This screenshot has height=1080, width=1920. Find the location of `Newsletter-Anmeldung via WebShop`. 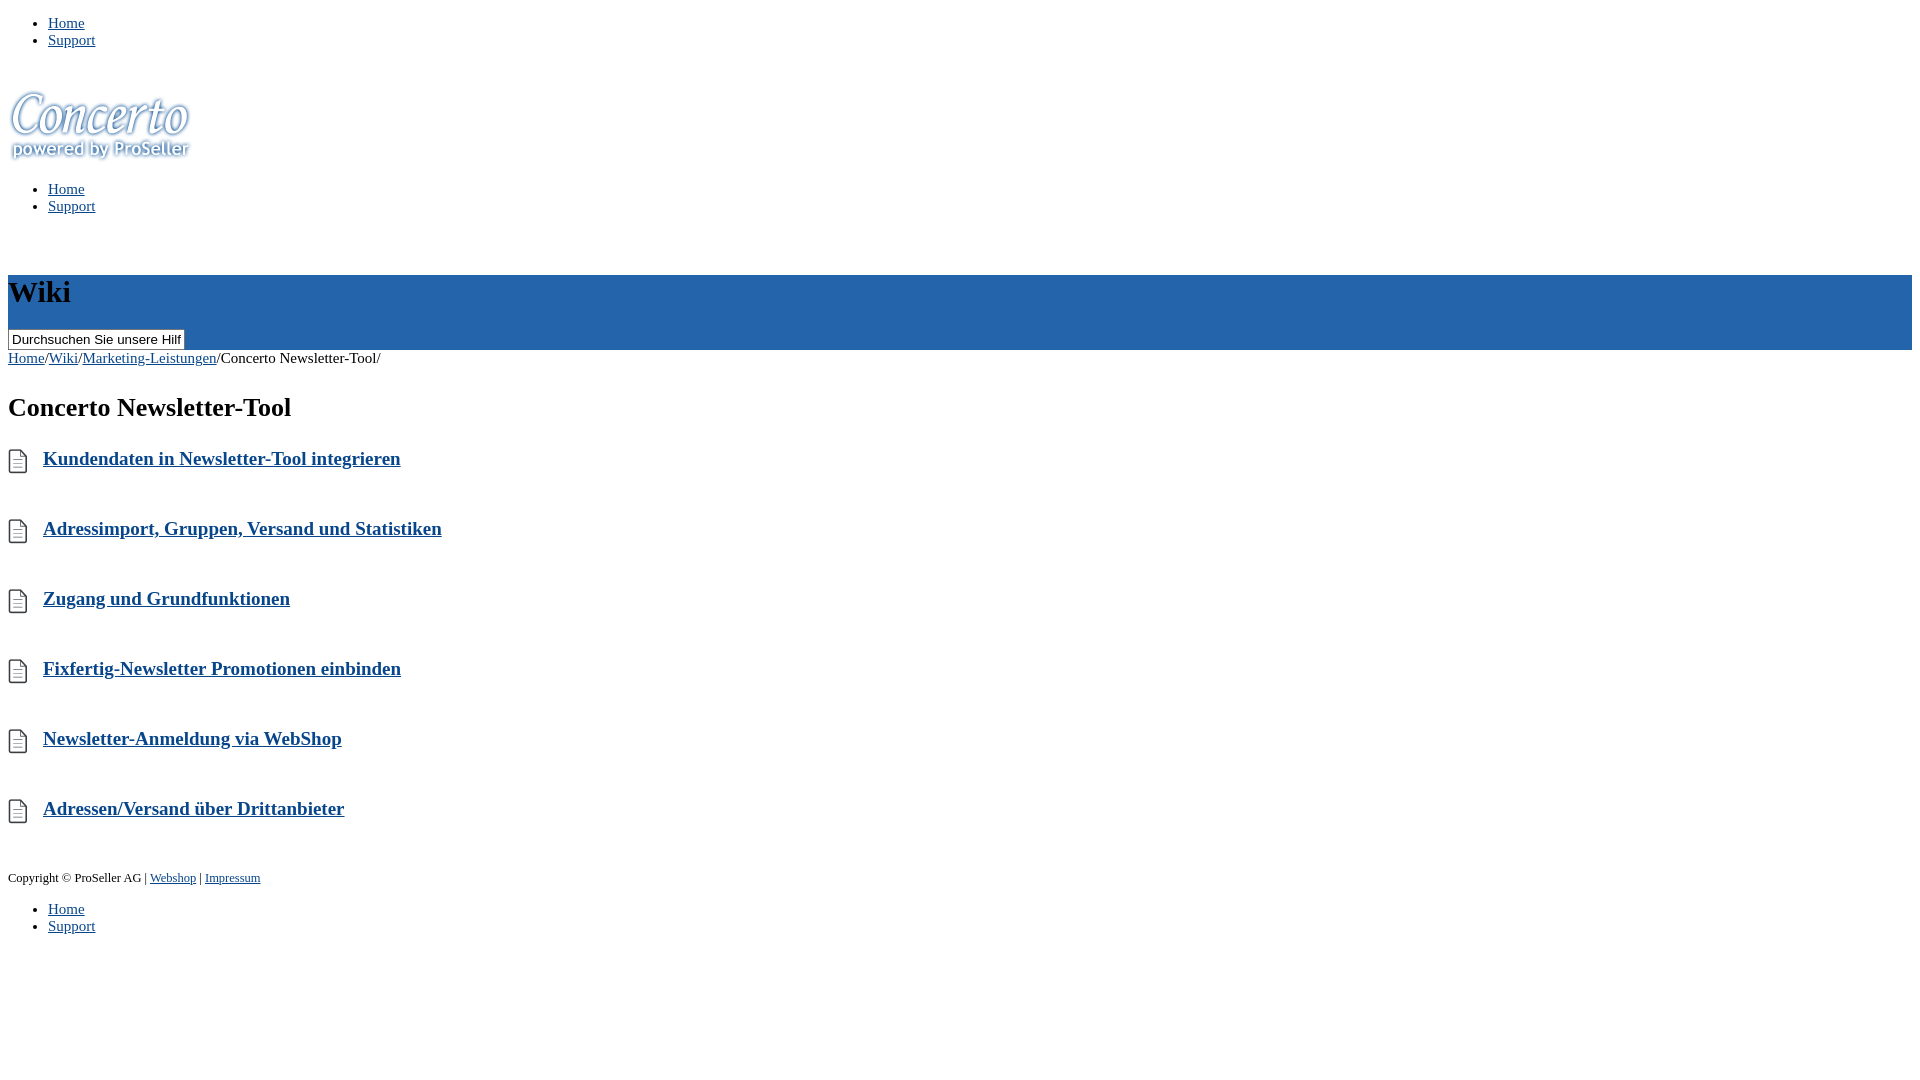

Newsletter-Anmeldung via WebShop is located at coordinates (192, 738).